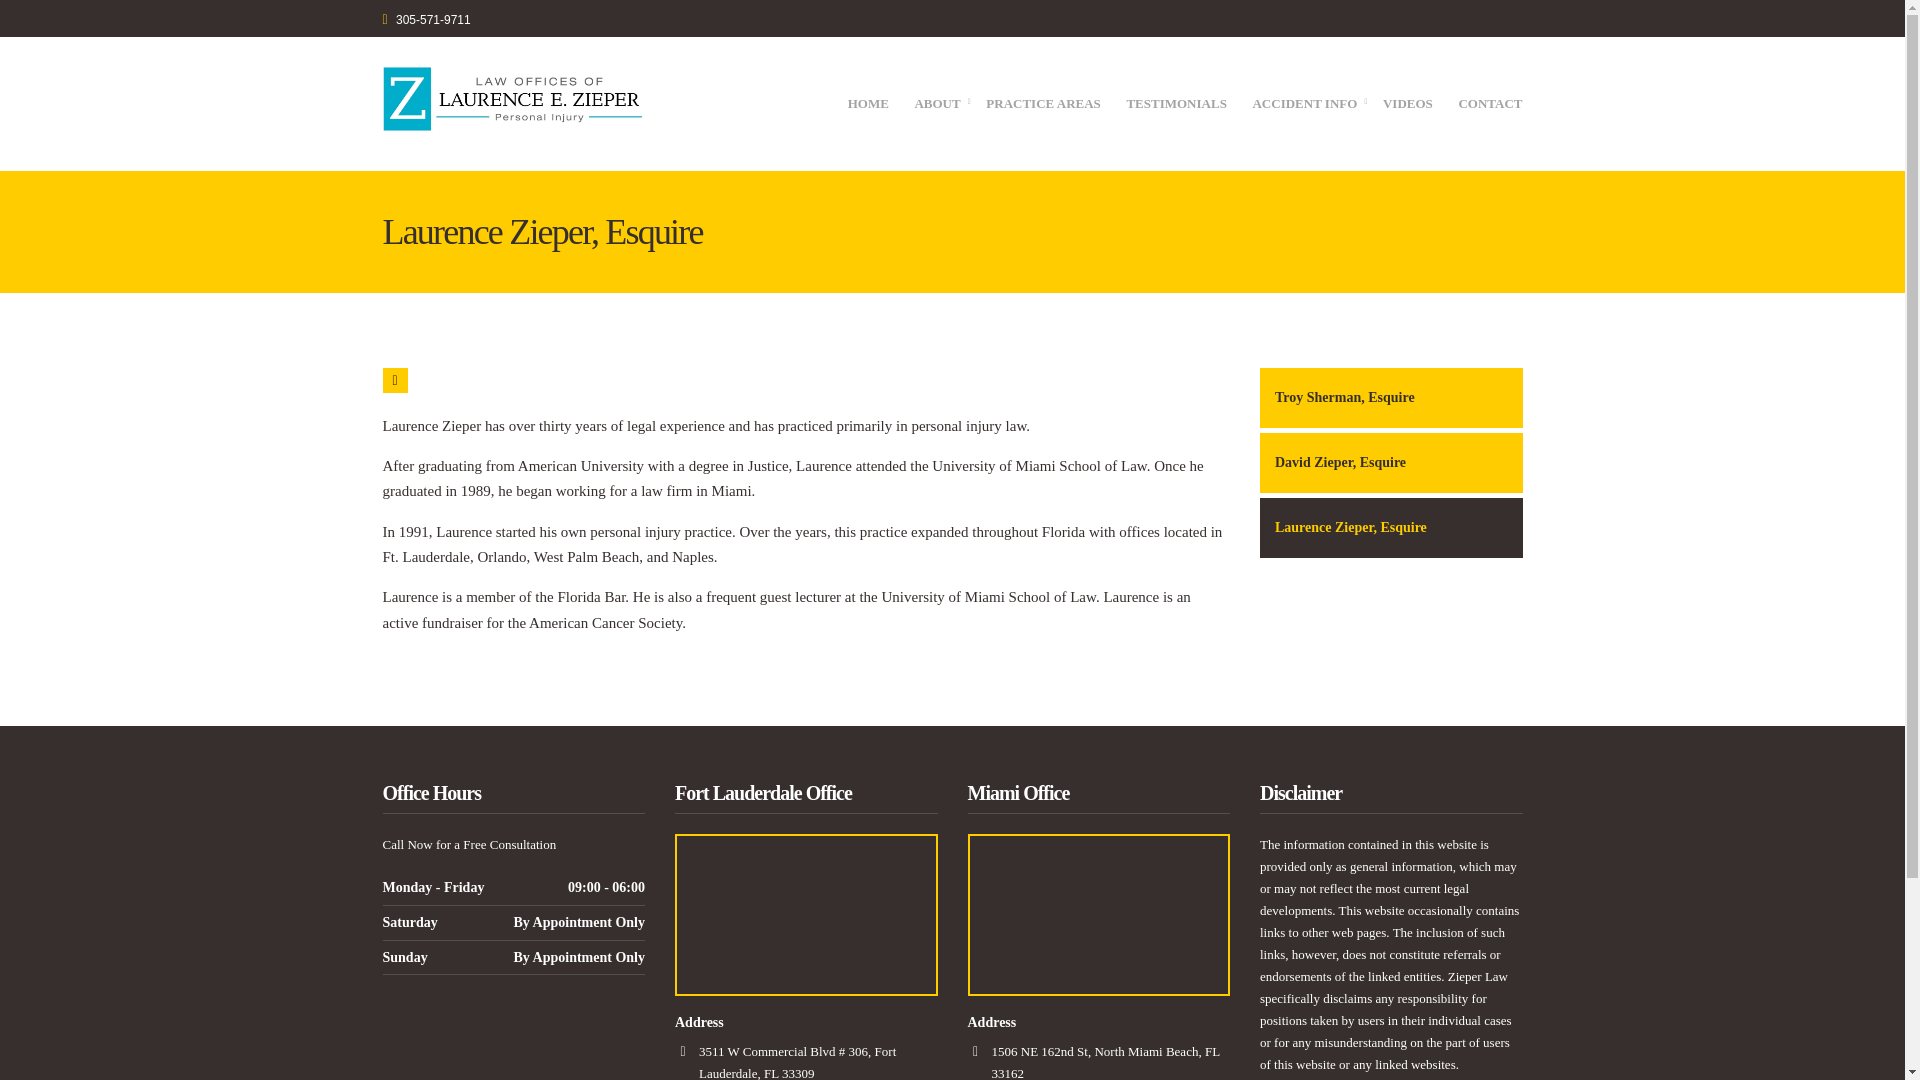 The width and height of the screenshot is (1920, 1080). Describe the element at coordinates (1407, 106) in the screenshot. I see `VIDEOS` at that location.